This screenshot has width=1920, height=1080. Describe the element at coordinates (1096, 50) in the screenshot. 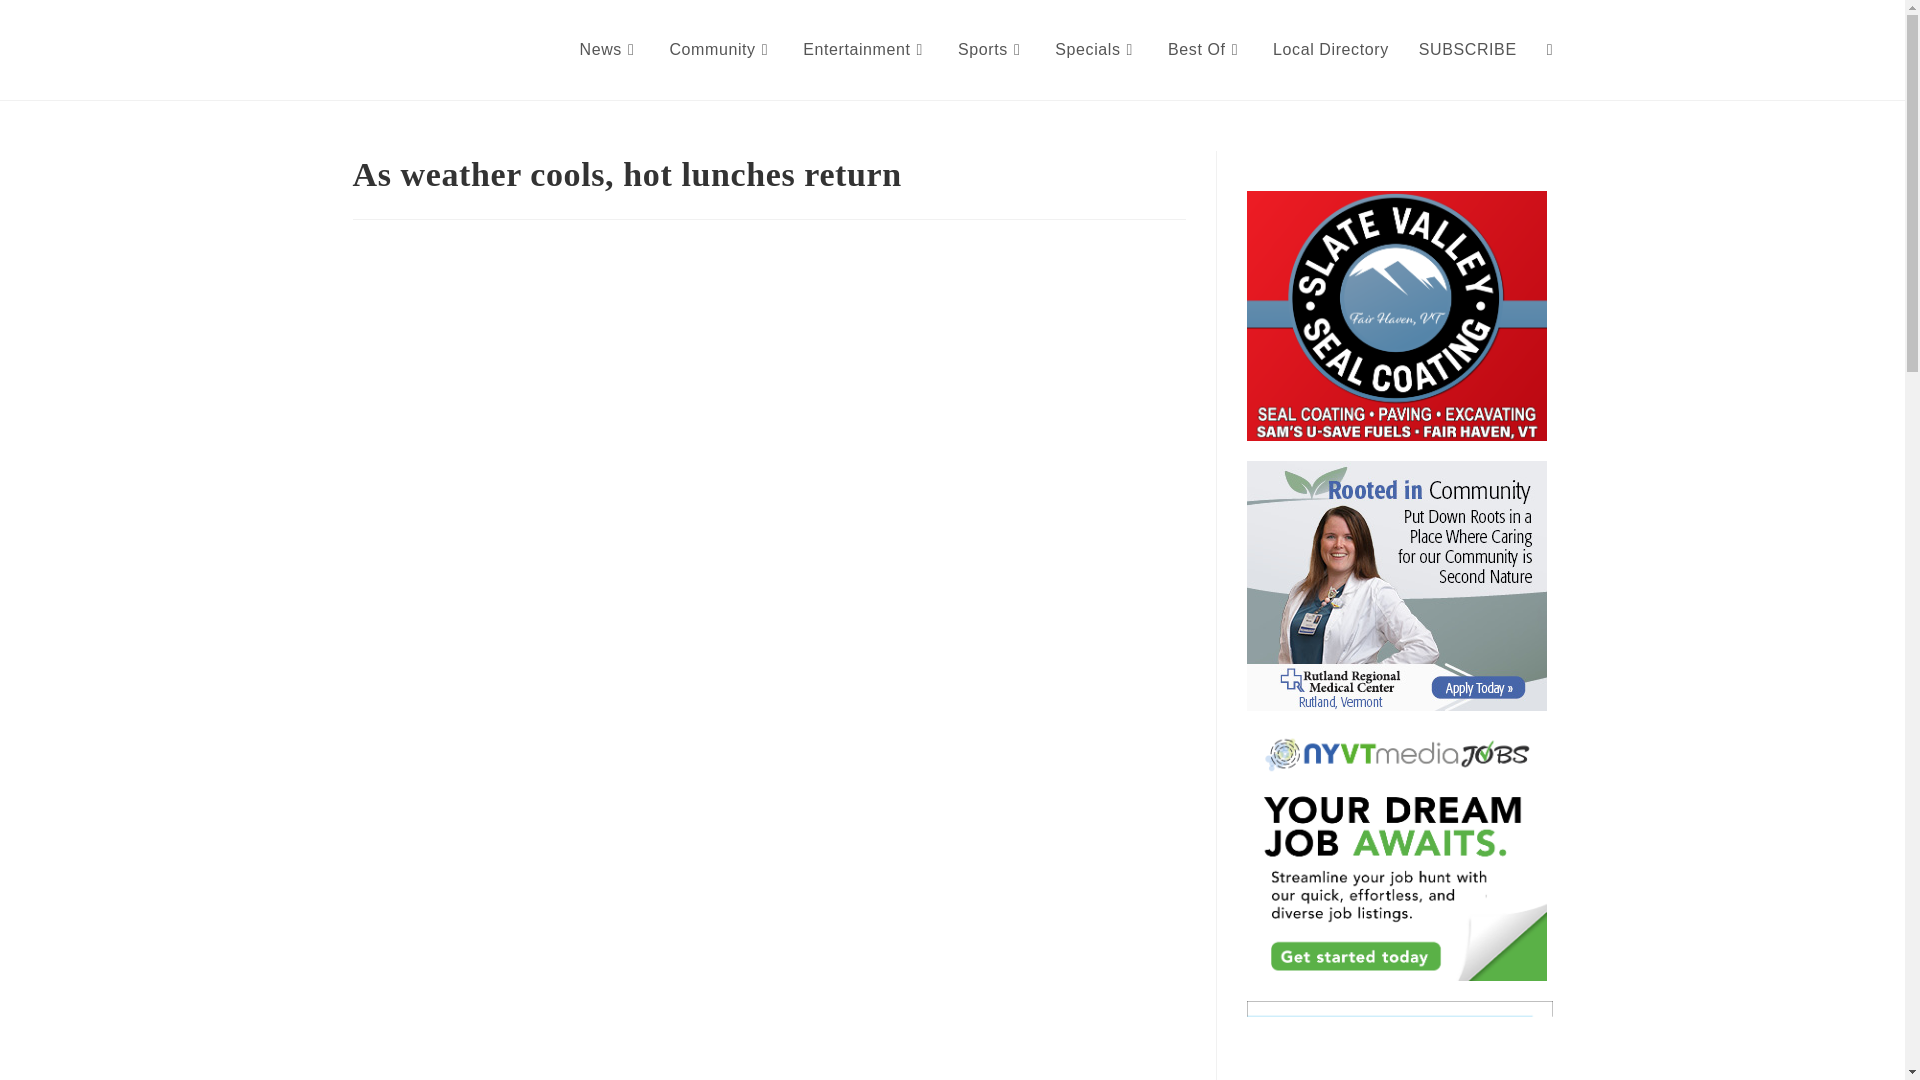

I see `Specials` at that location.